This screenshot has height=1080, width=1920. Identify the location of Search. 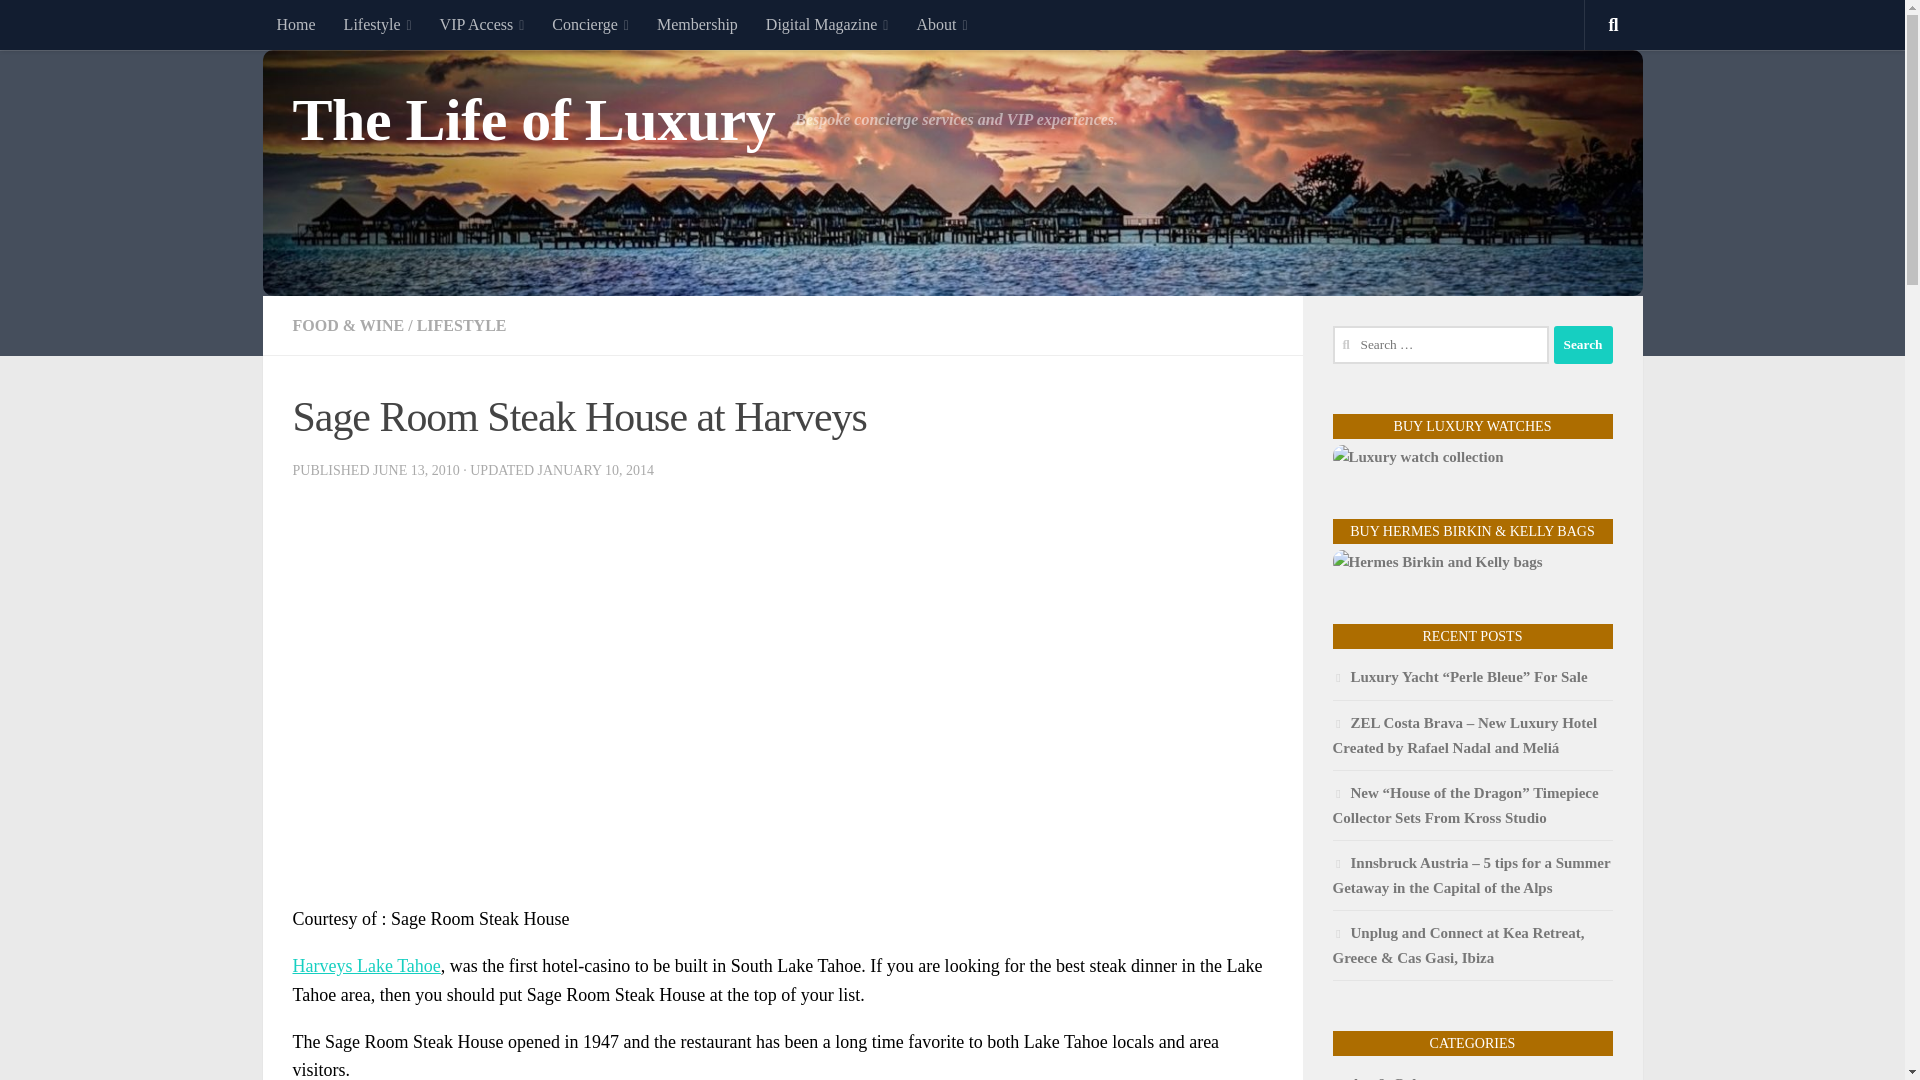
(1582, 344).